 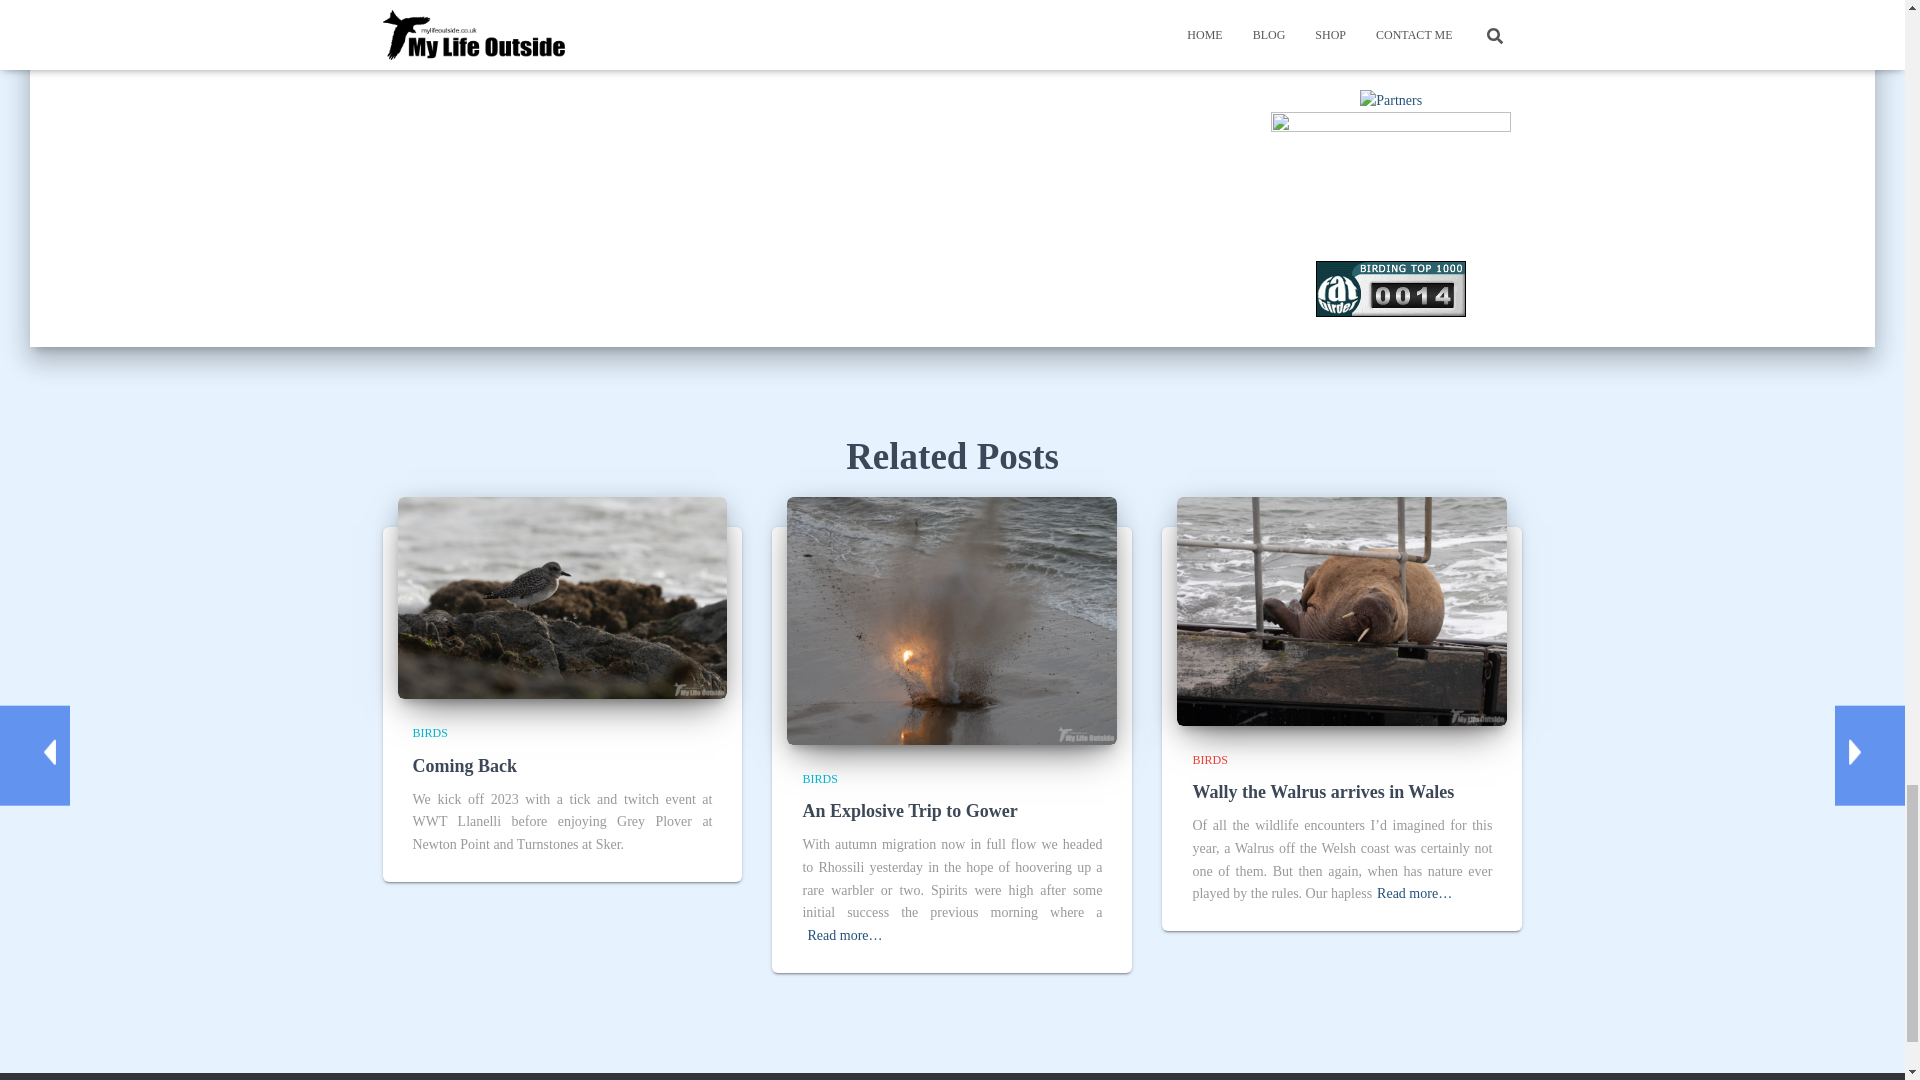 What do you see at coordinates (464, 766) in the screenshot?
I see `Coming Back` at bounding box center [464, 766].